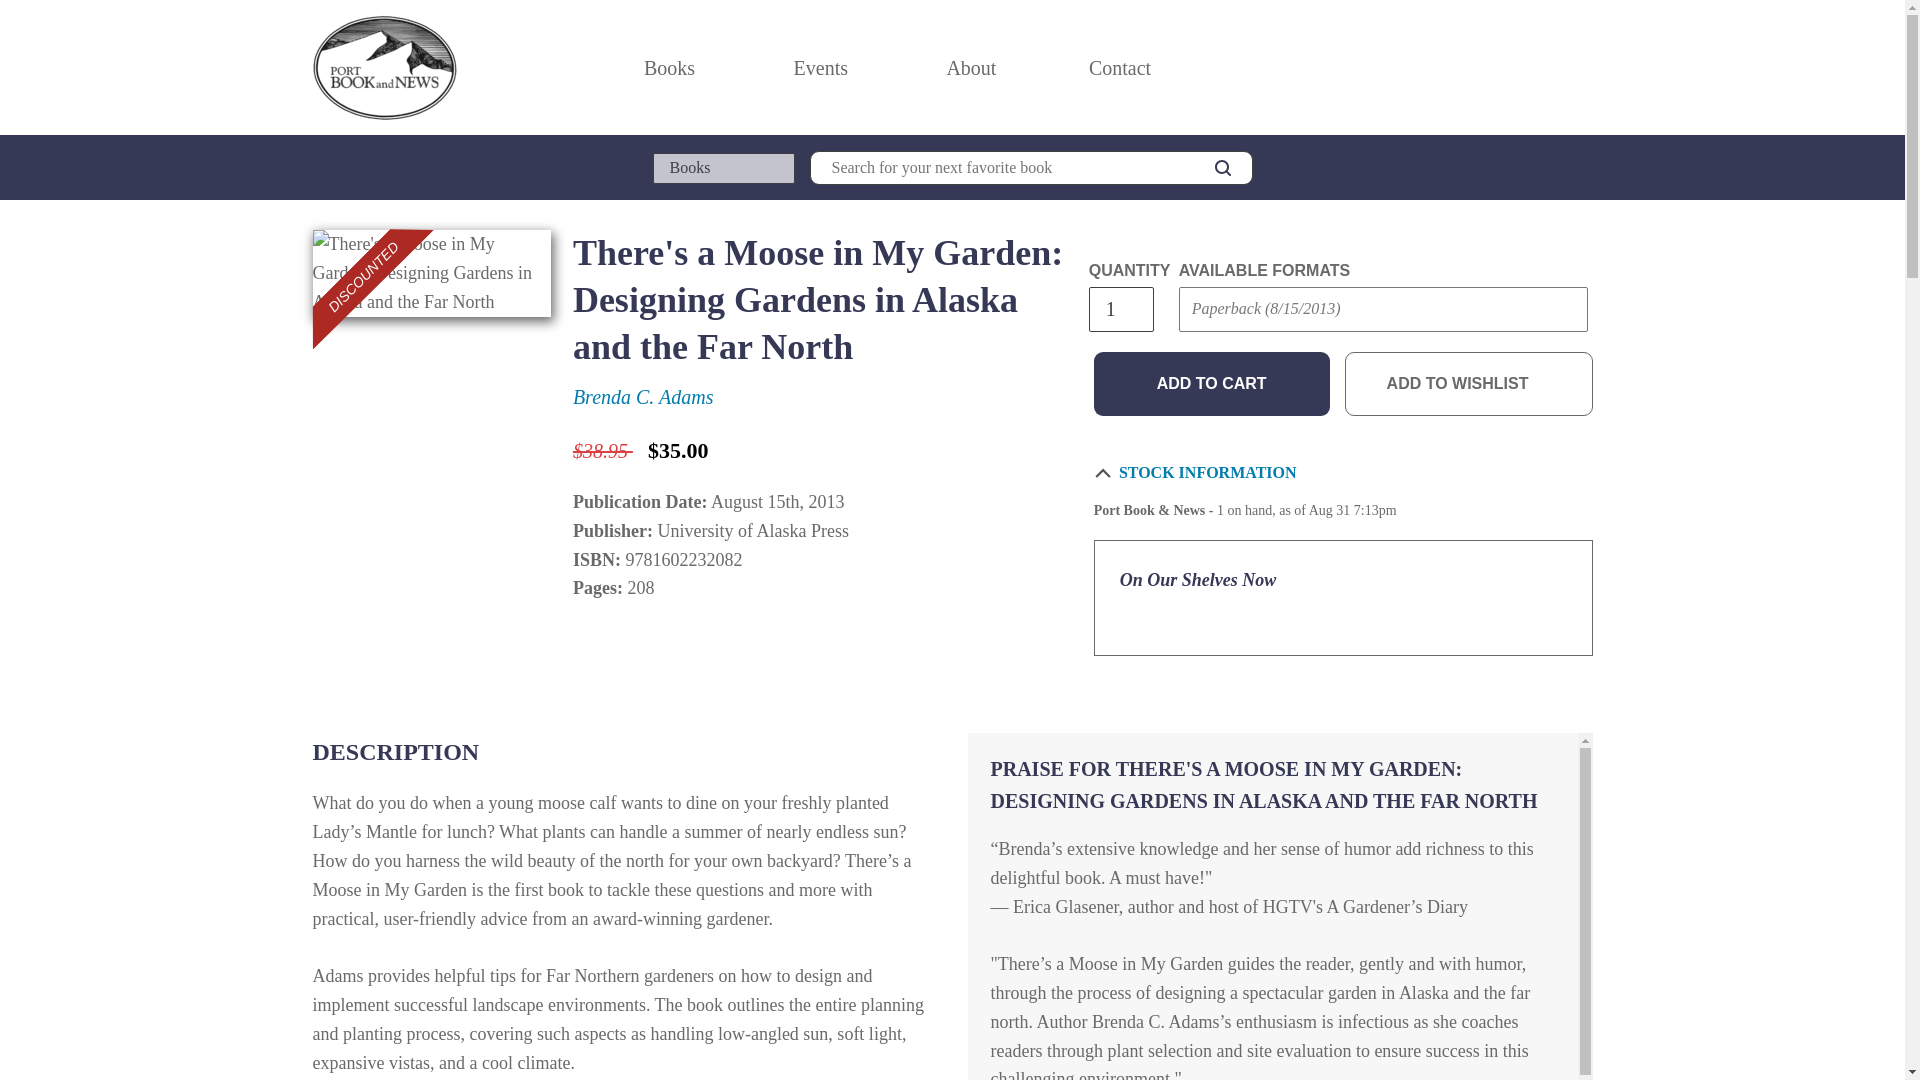 The width and height of the screenshot is (1920, 1080). Describe the element at coordinates (1216, 350) in the screenshot. I see `Submit` at that location.